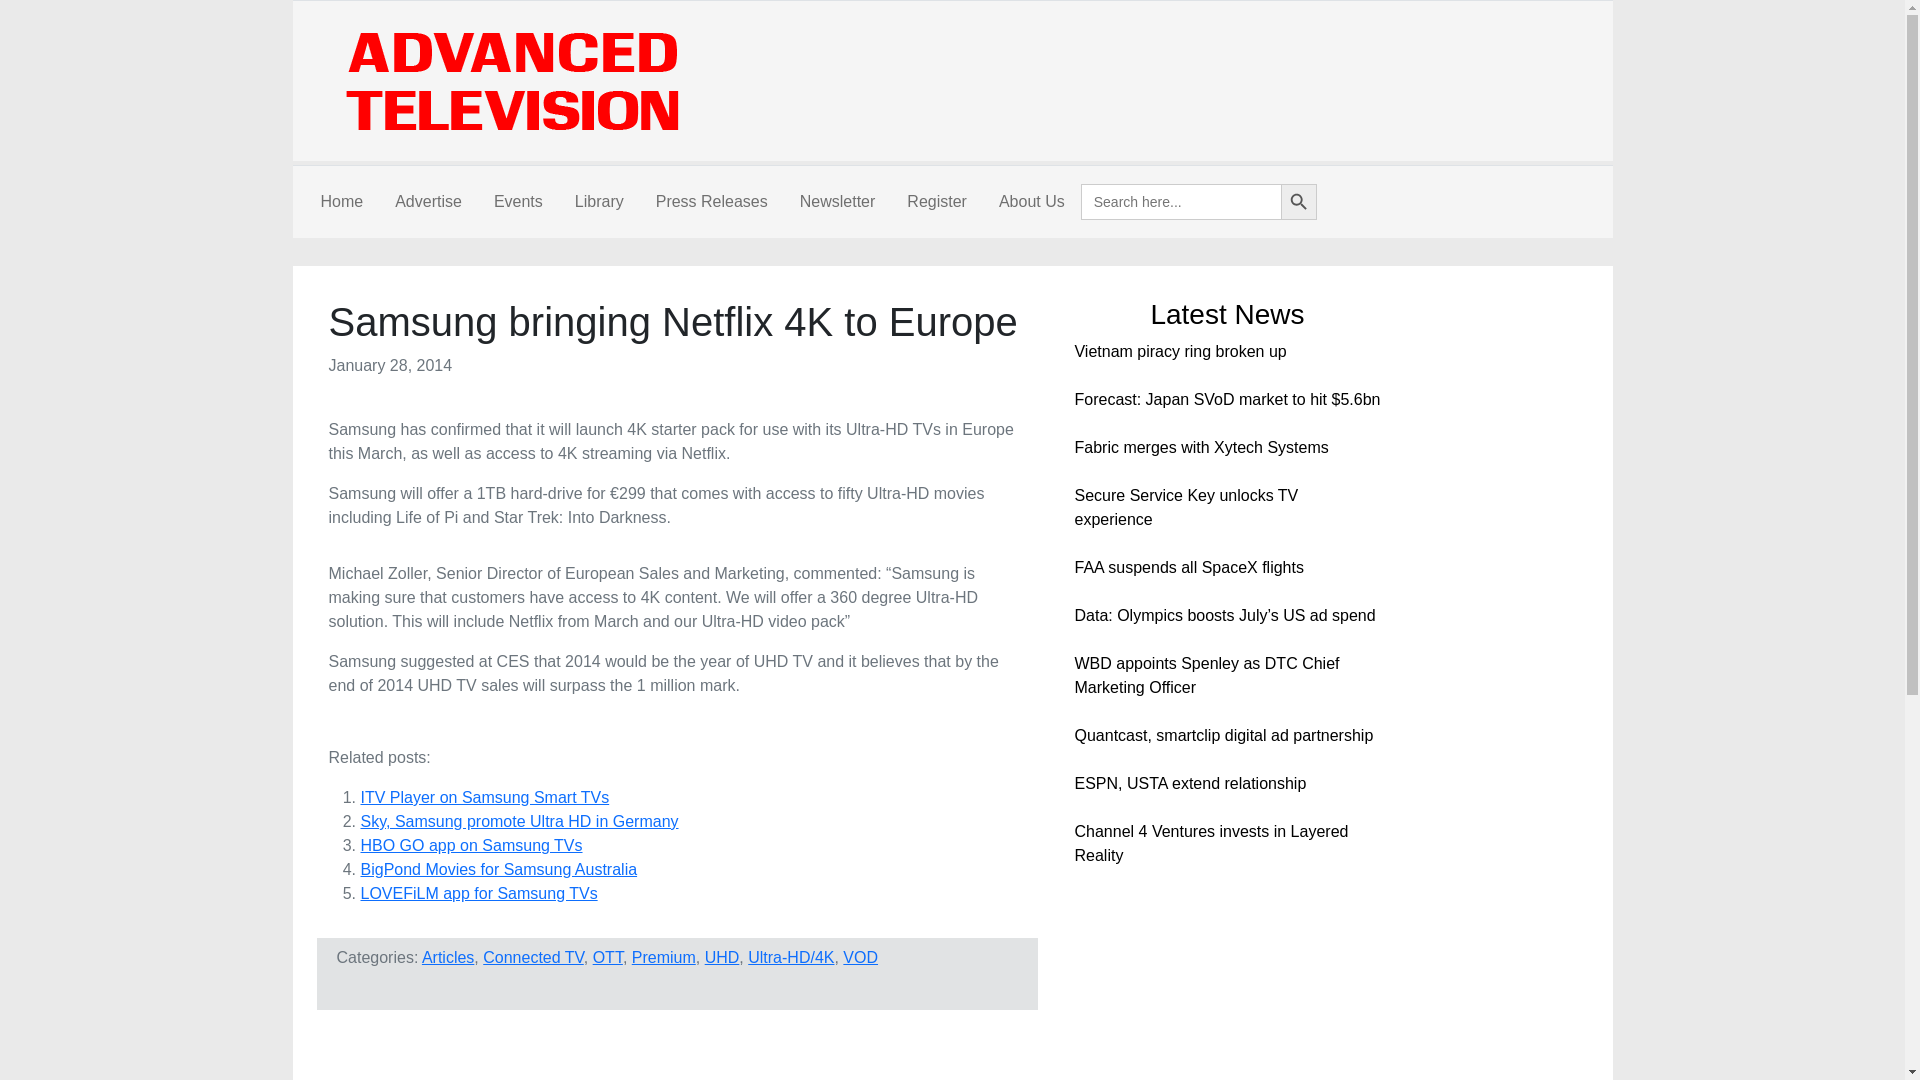 The image size is (1920, 1080). What do you see at coordinates (533, 957) in the screenshot?
I see `Connected TV` at bounding box center [533, 957].